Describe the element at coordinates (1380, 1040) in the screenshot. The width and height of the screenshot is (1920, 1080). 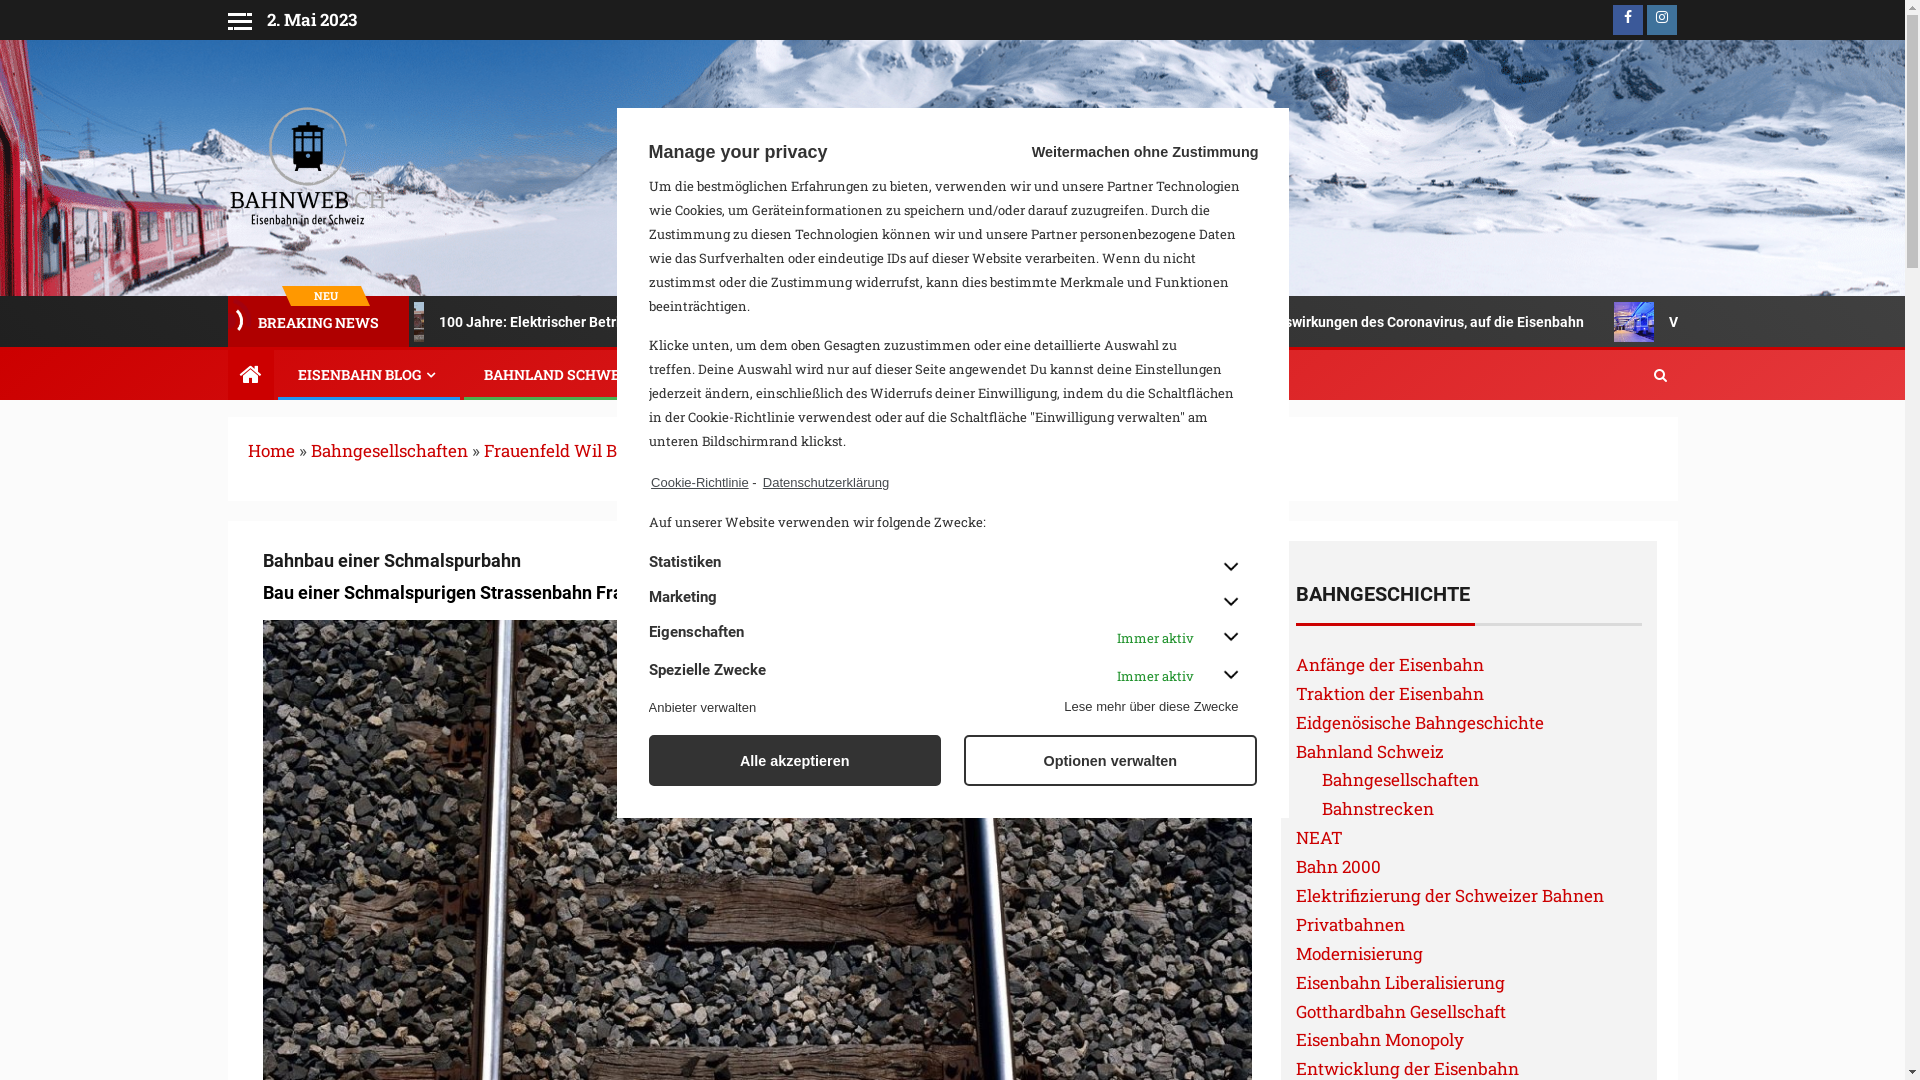
I see `Eisenbahn Monopoly` at that location.